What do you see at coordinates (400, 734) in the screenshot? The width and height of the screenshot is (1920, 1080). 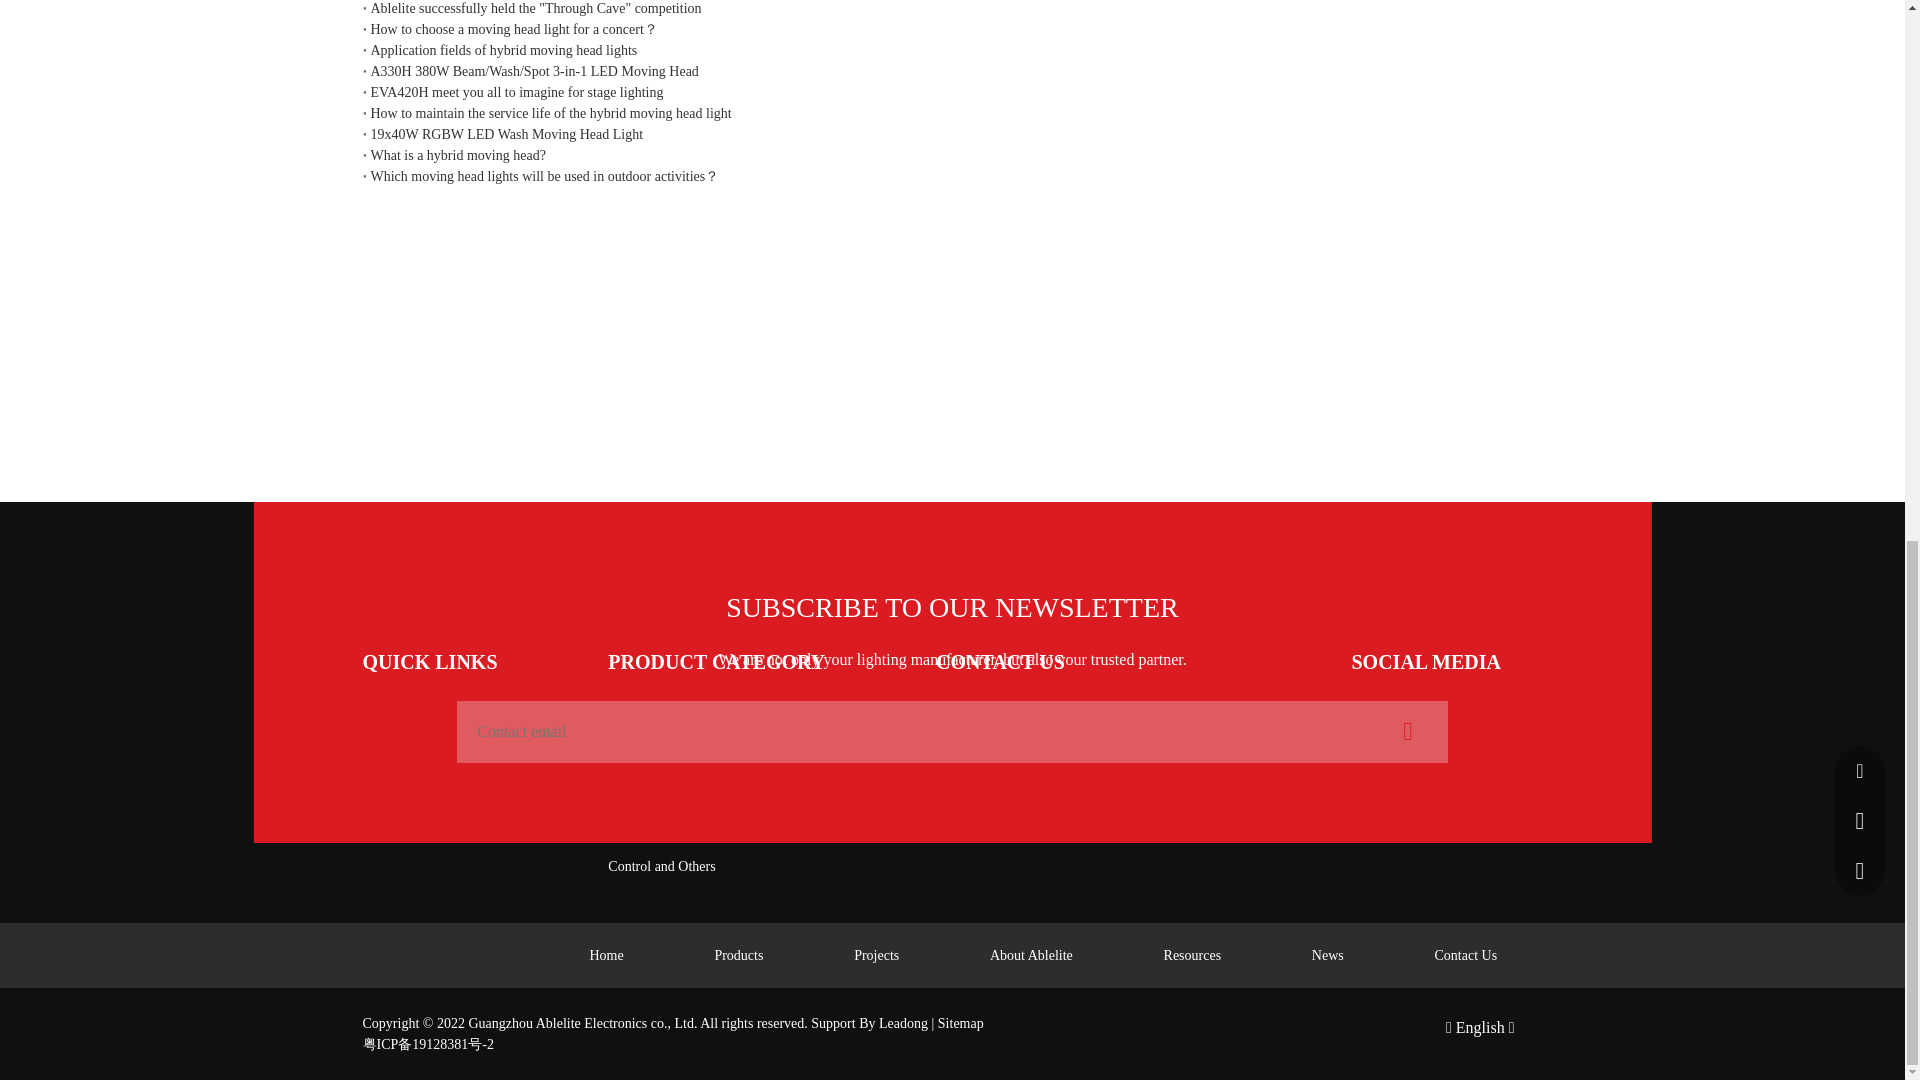 I see `Certifications` at bounding box center [400, 734].